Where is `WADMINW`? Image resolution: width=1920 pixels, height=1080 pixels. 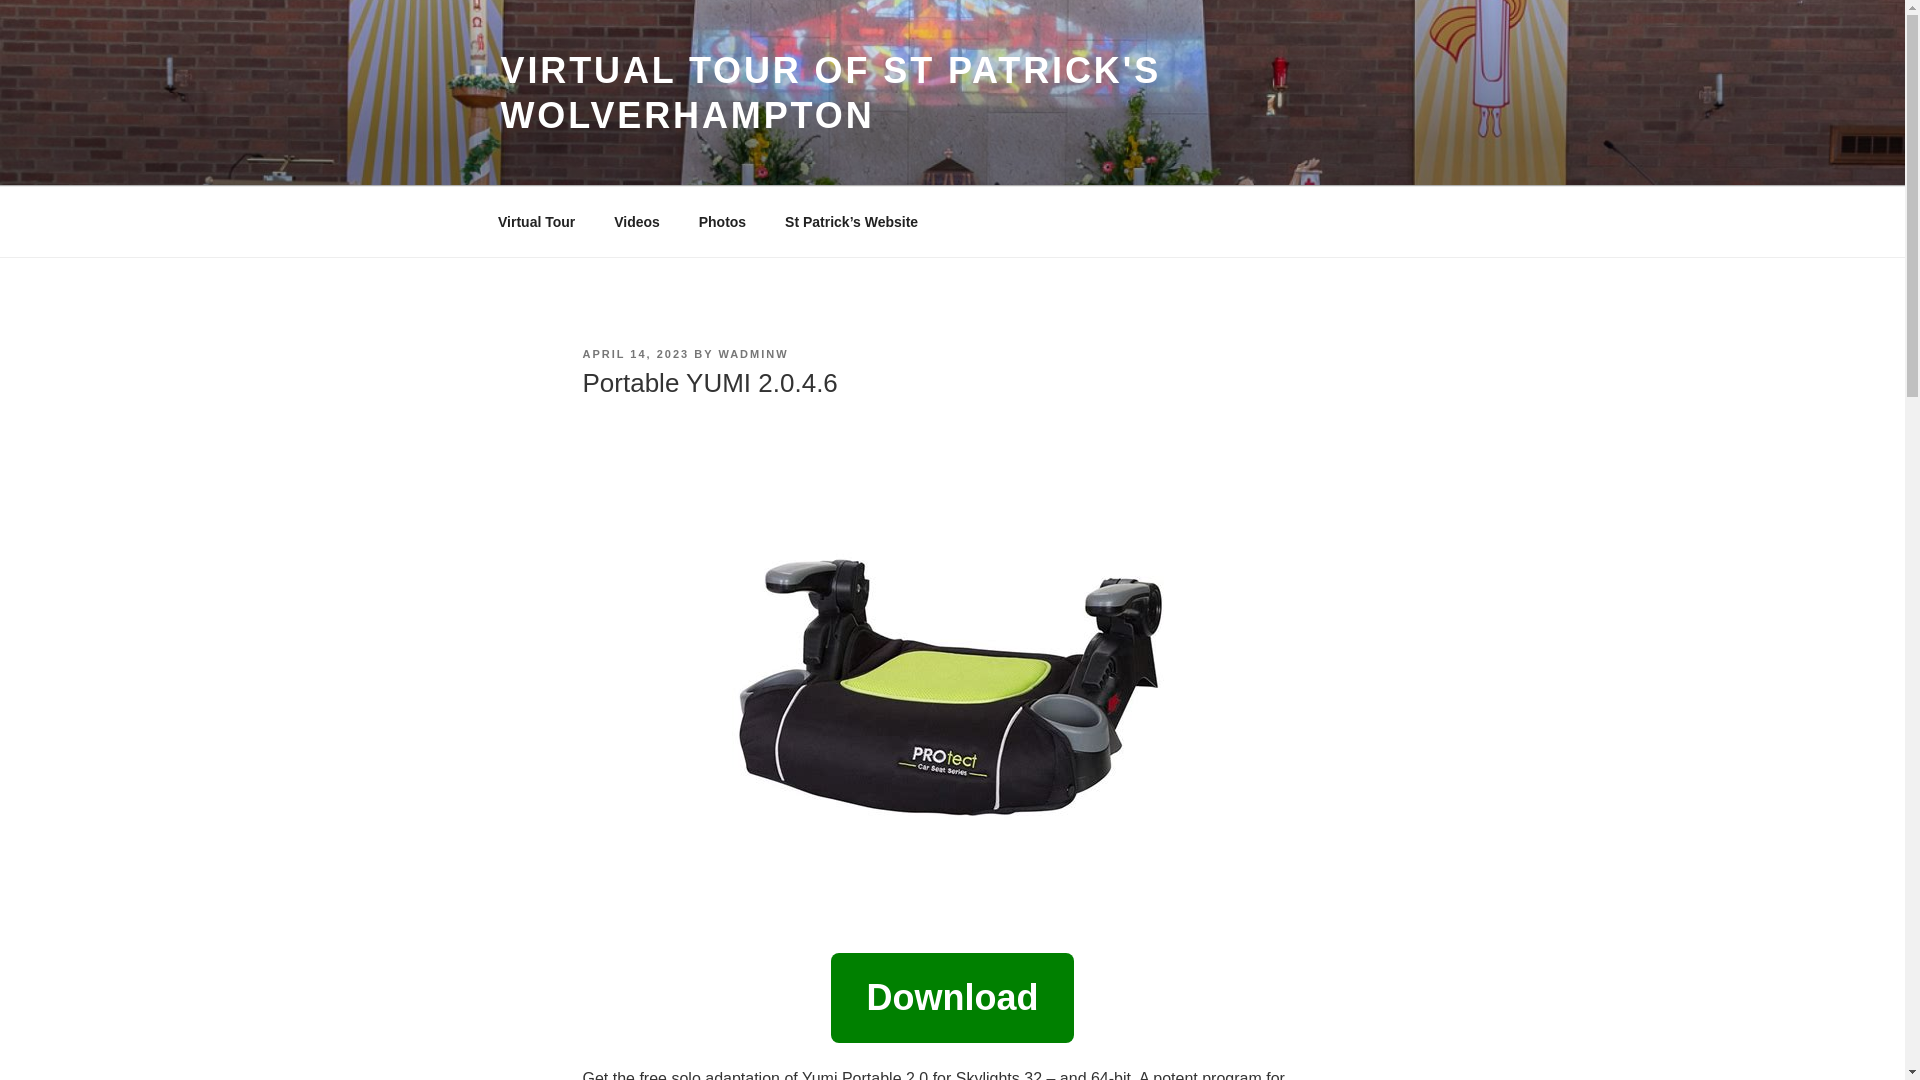 WADMINW is located at coordinates (752, 353).